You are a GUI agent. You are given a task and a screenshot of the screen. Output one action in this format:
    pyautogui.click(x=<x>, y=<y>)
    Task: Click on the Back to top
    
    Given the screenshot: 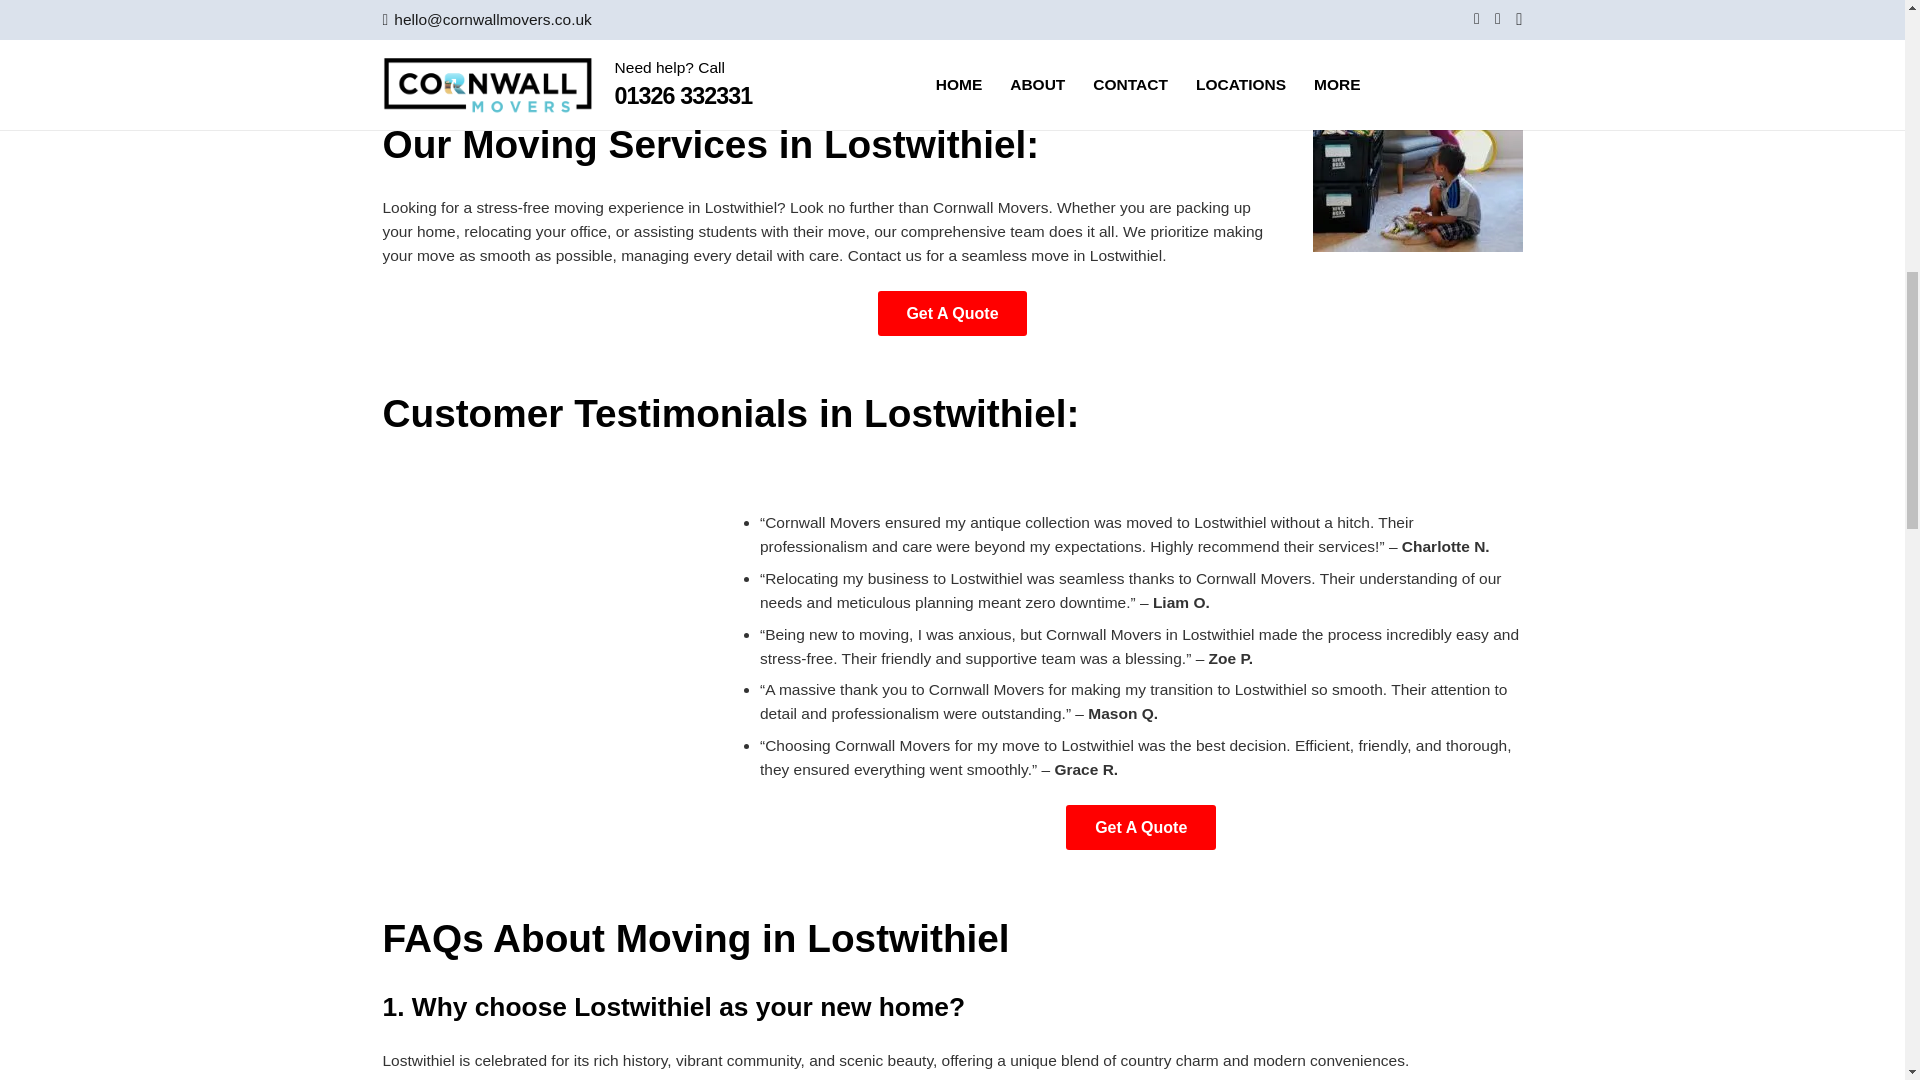 What is the action you would take?
    pyautogui.click(x=1864, y=36)
    